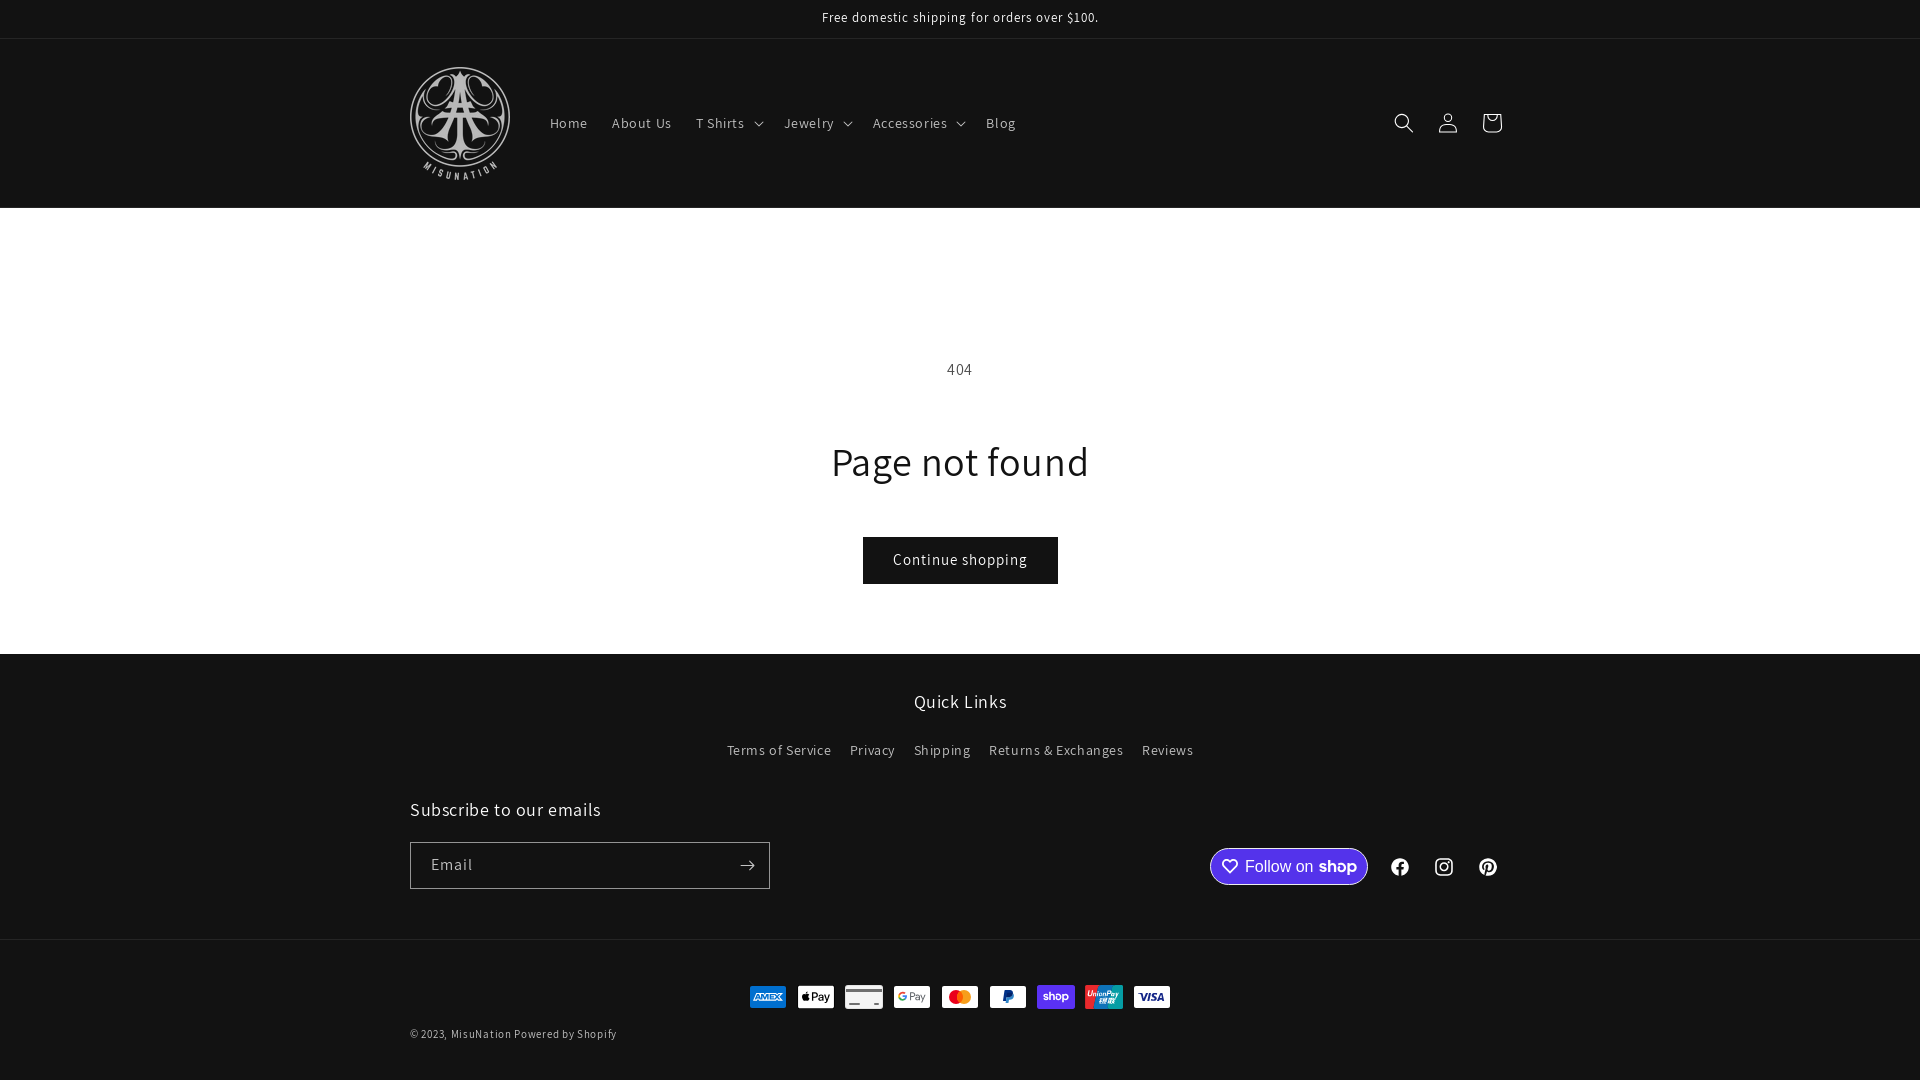  Describe the element at coordinates (1168, 750) in the screenshot. I see `Reviews` at that location.